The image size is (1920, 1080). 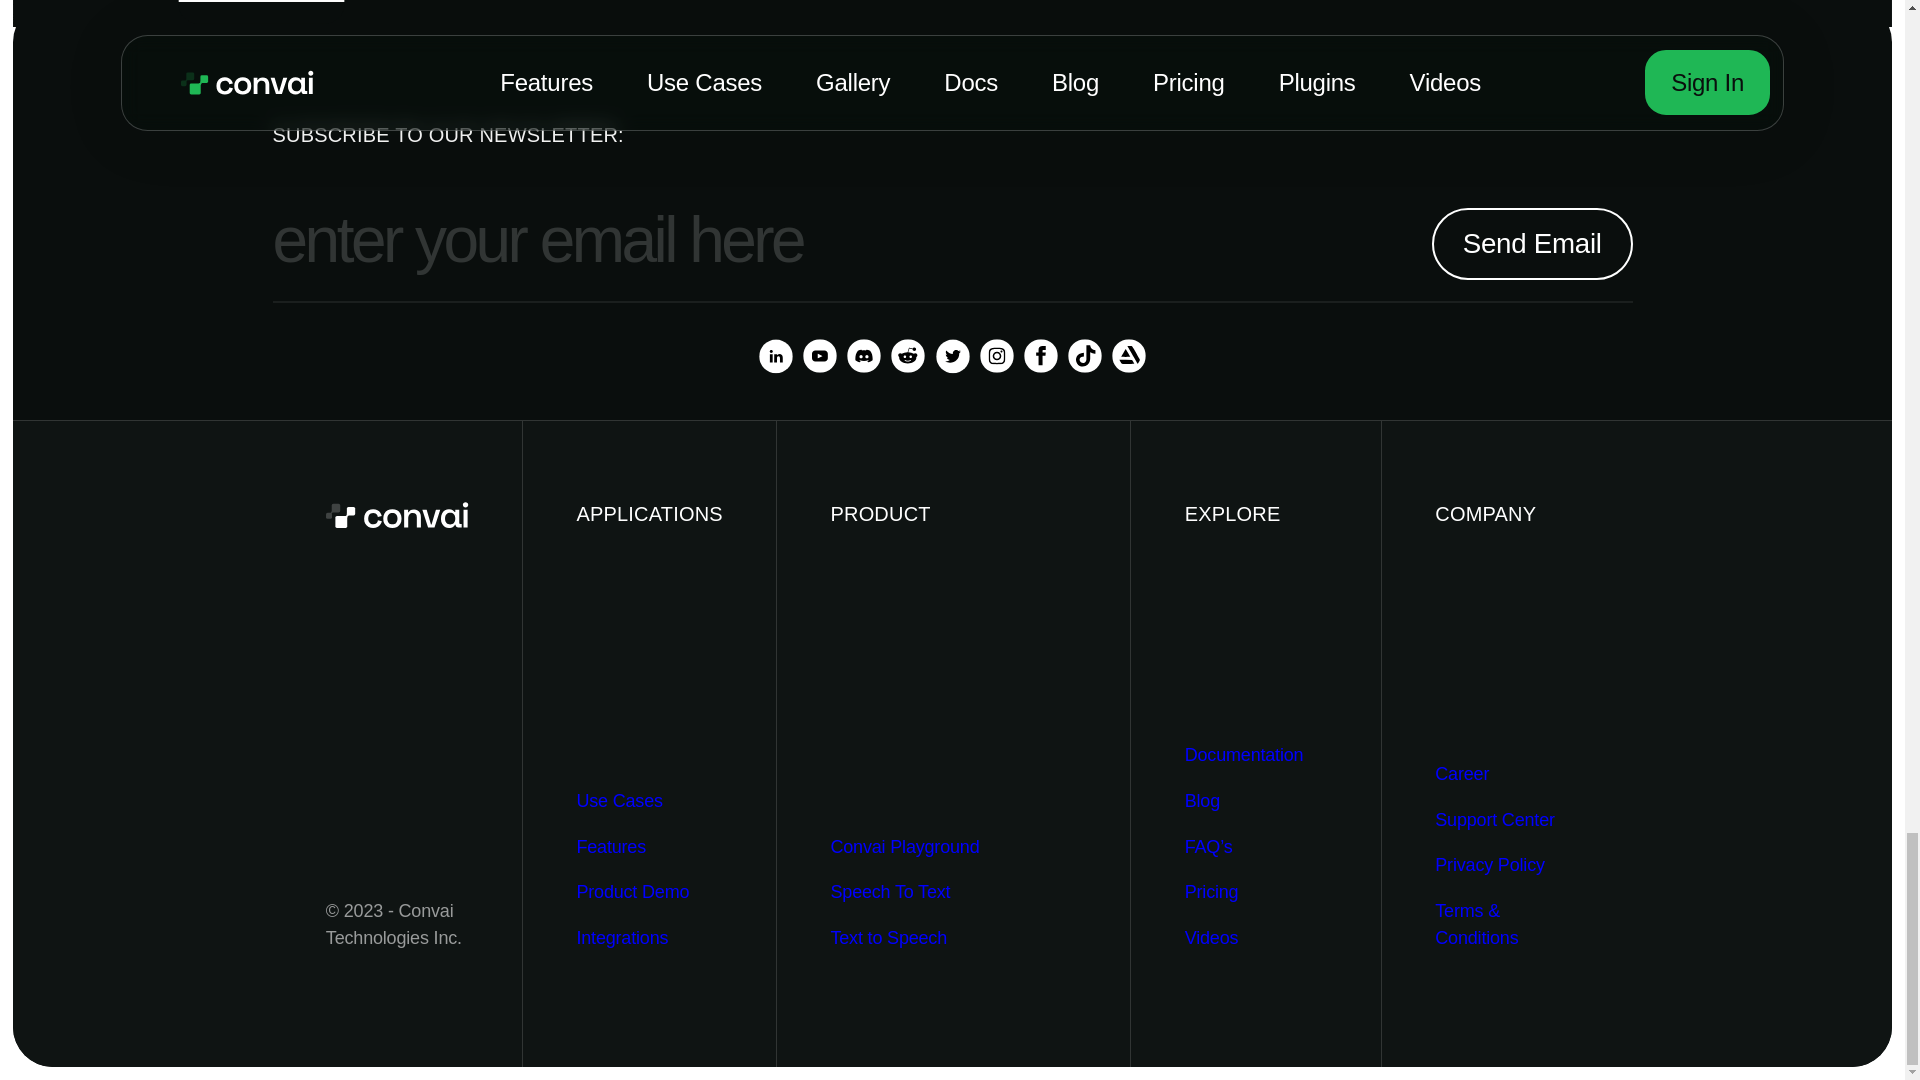 What do you see at coordinates (610, 846) in the screenshot?
I see `Features` at bounding box center [610, 846].